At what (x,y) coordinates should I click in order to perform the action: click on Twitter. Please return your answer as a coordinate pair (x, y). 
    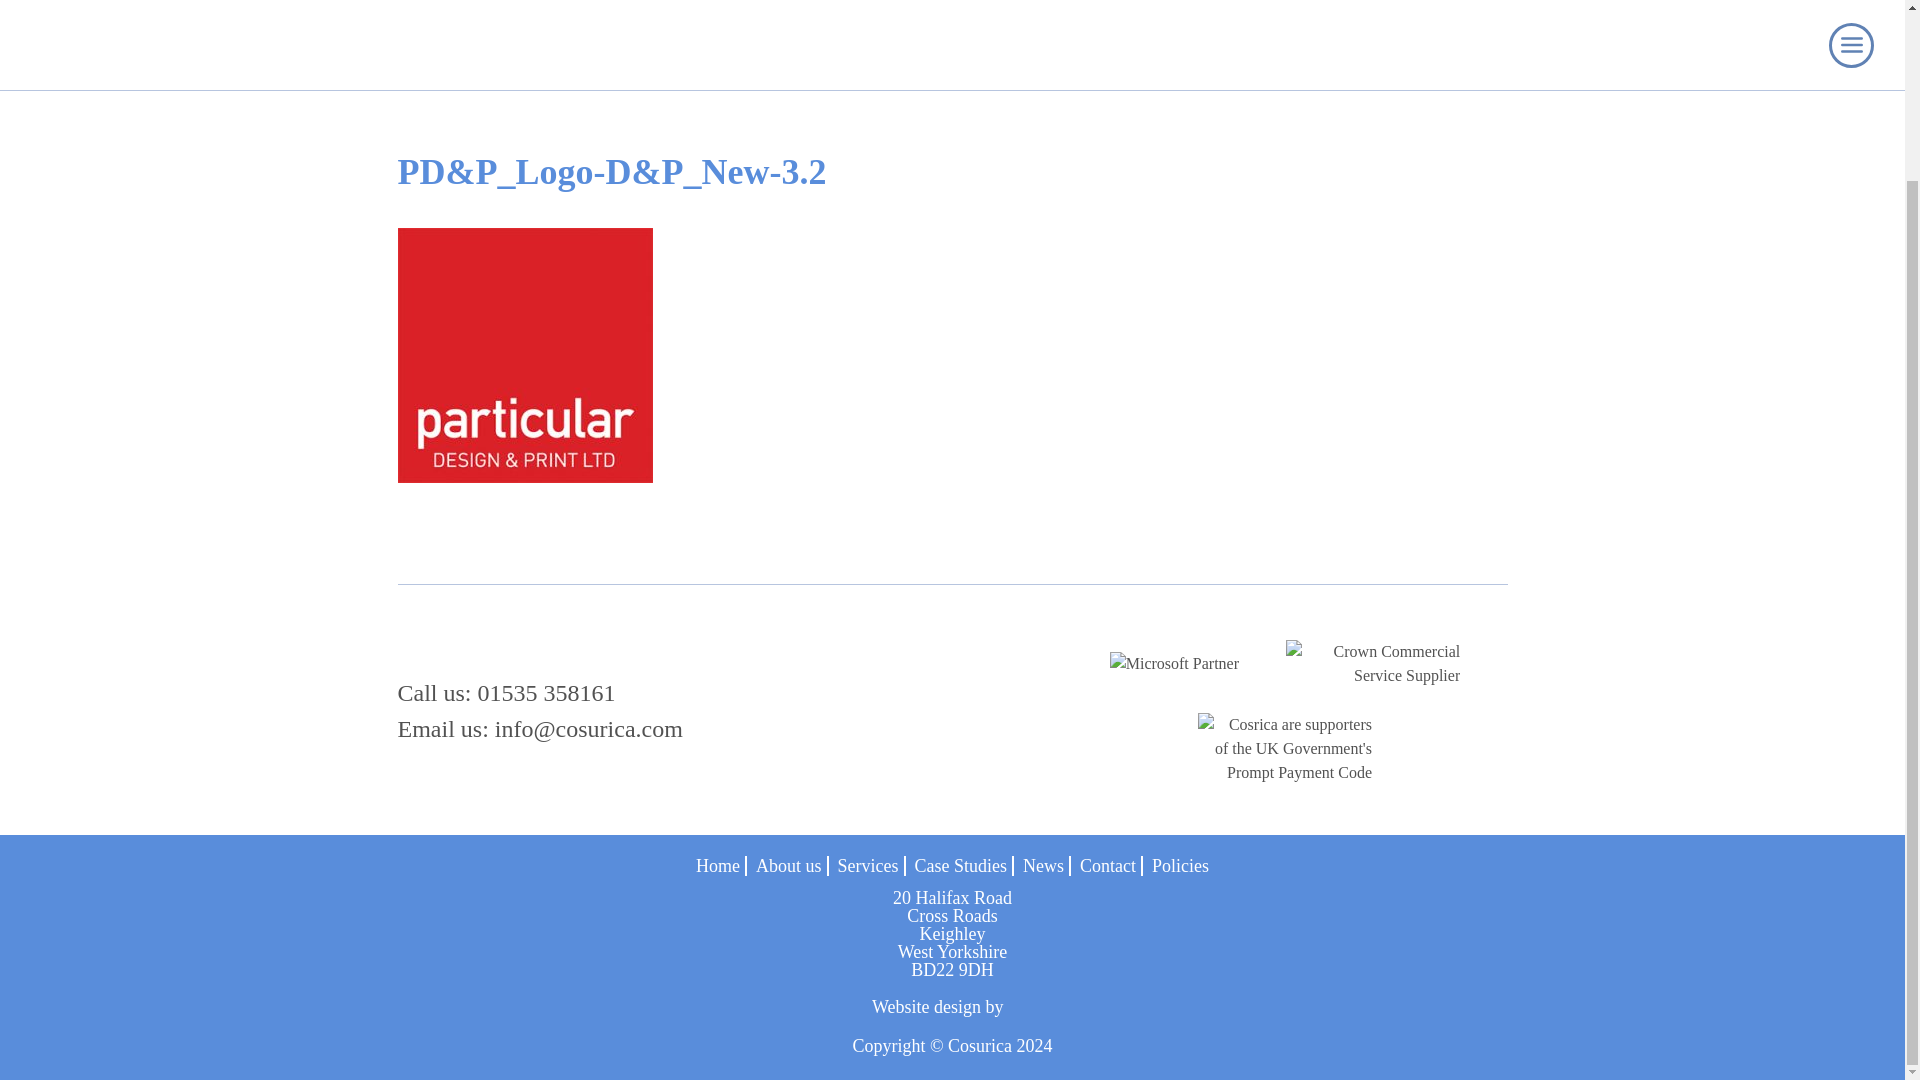
    Looking at the image, I should click on (926, 639).